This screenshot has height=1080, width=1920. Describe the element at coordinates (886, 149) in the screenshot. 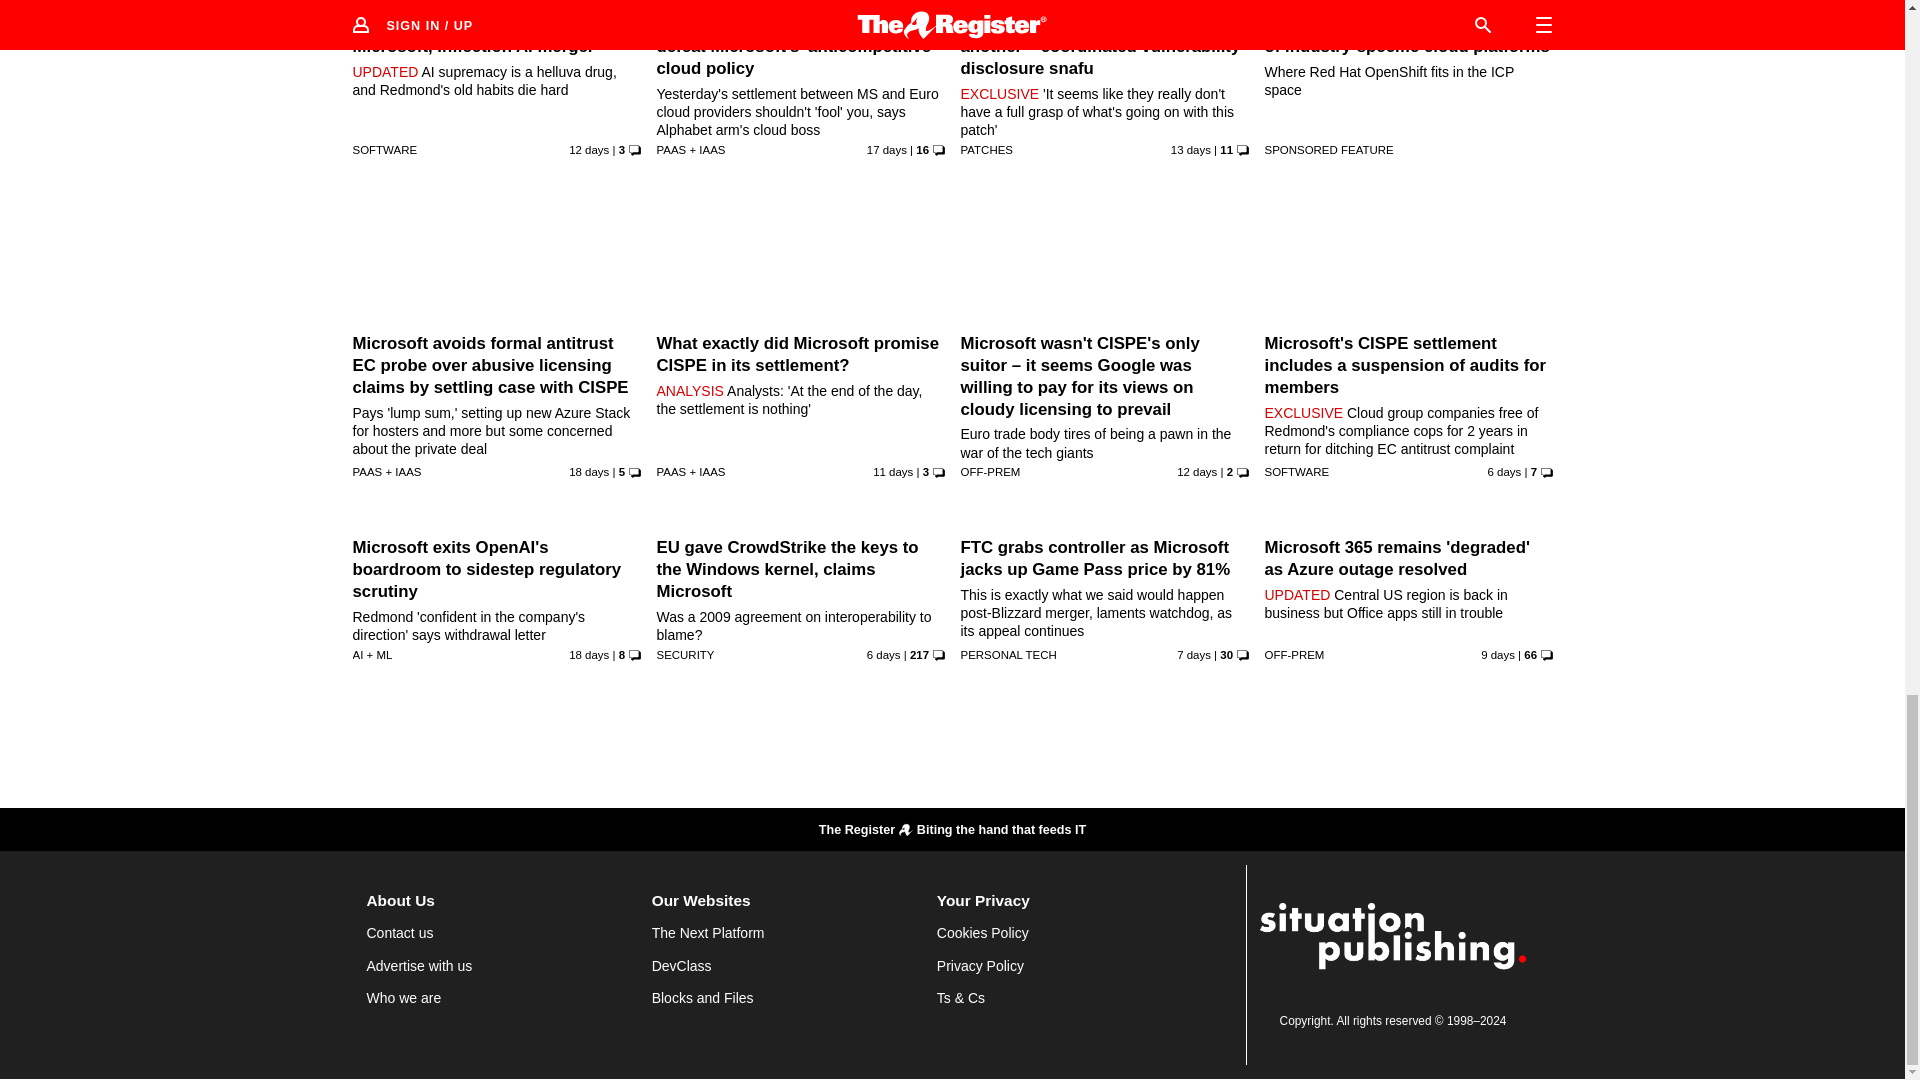

I see `11 Jul 2024 14:15` at that location.